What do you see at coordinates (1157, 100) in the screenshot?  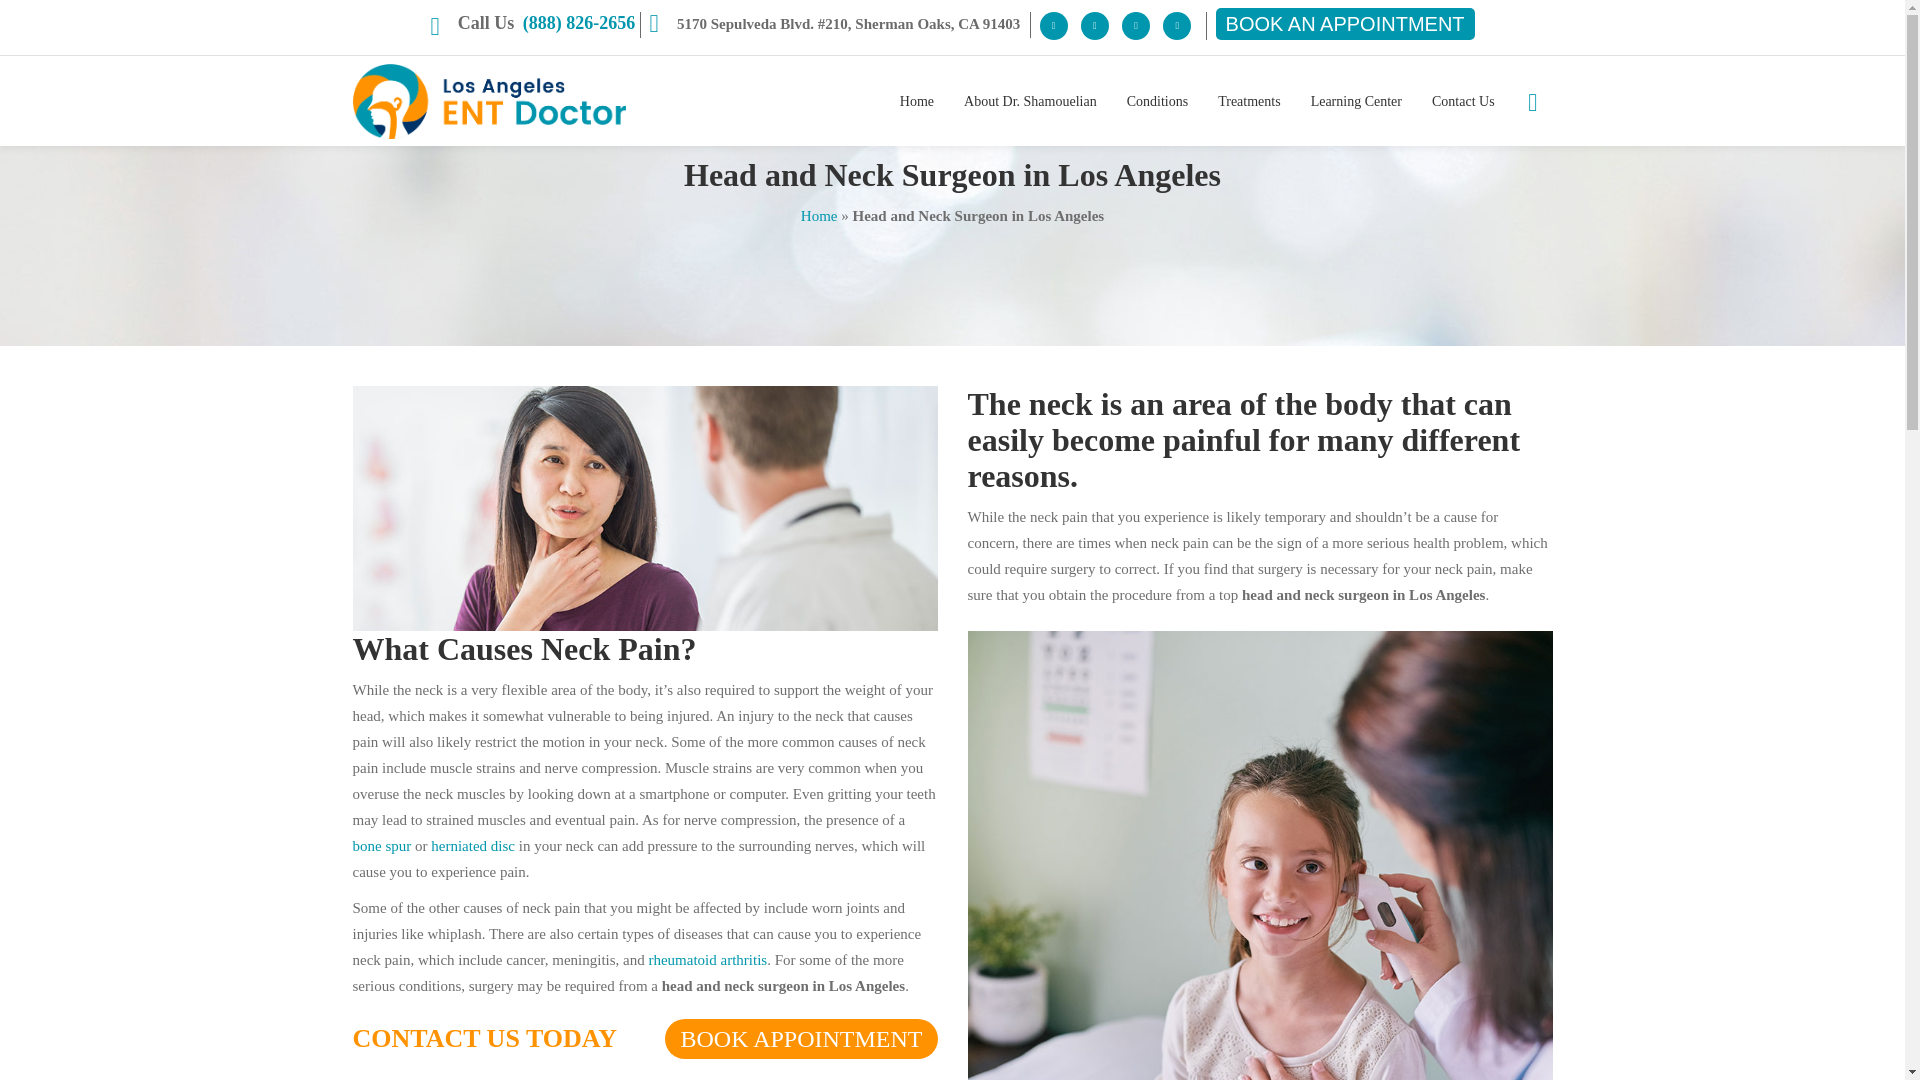 I see `Conditions` at bounding box center [1157, 100].